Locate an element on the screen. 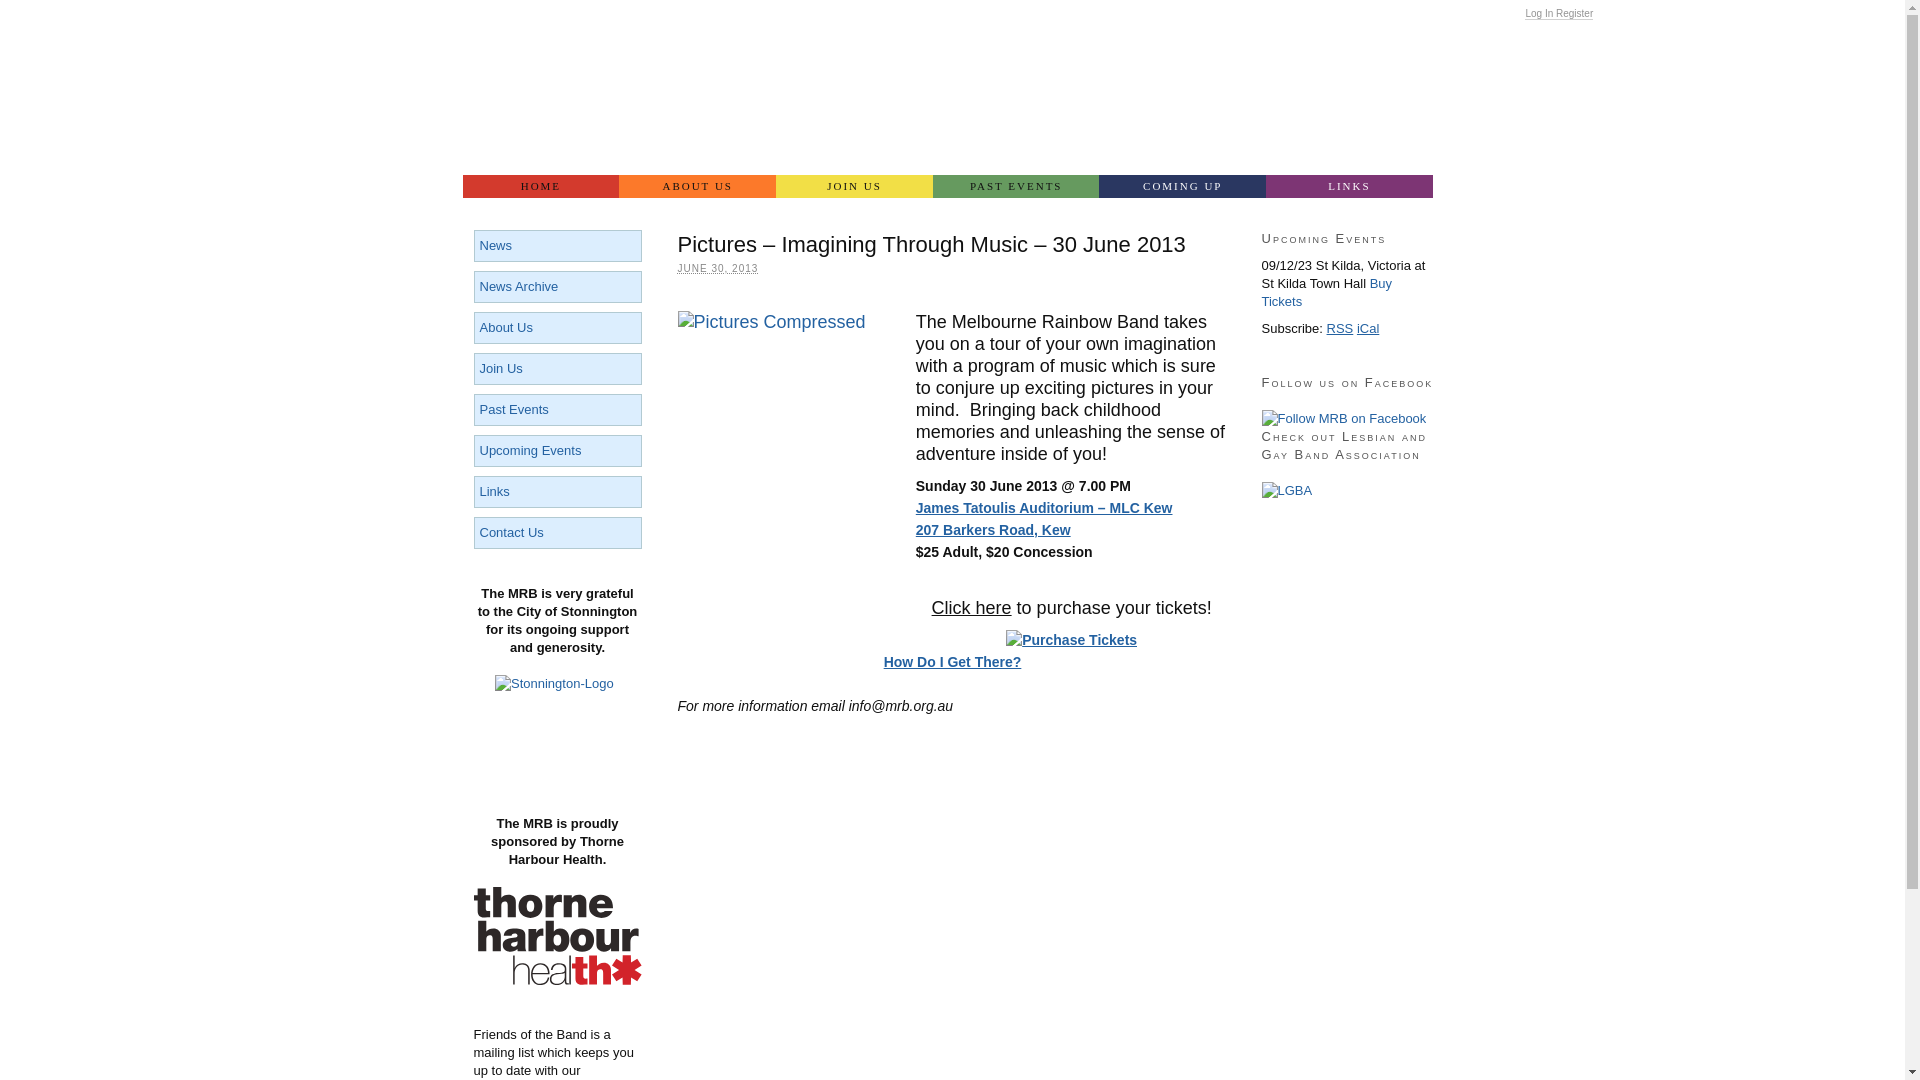 This screenshot has height=1080, width=1920. JOIN US is located at coordinates (854, 186).